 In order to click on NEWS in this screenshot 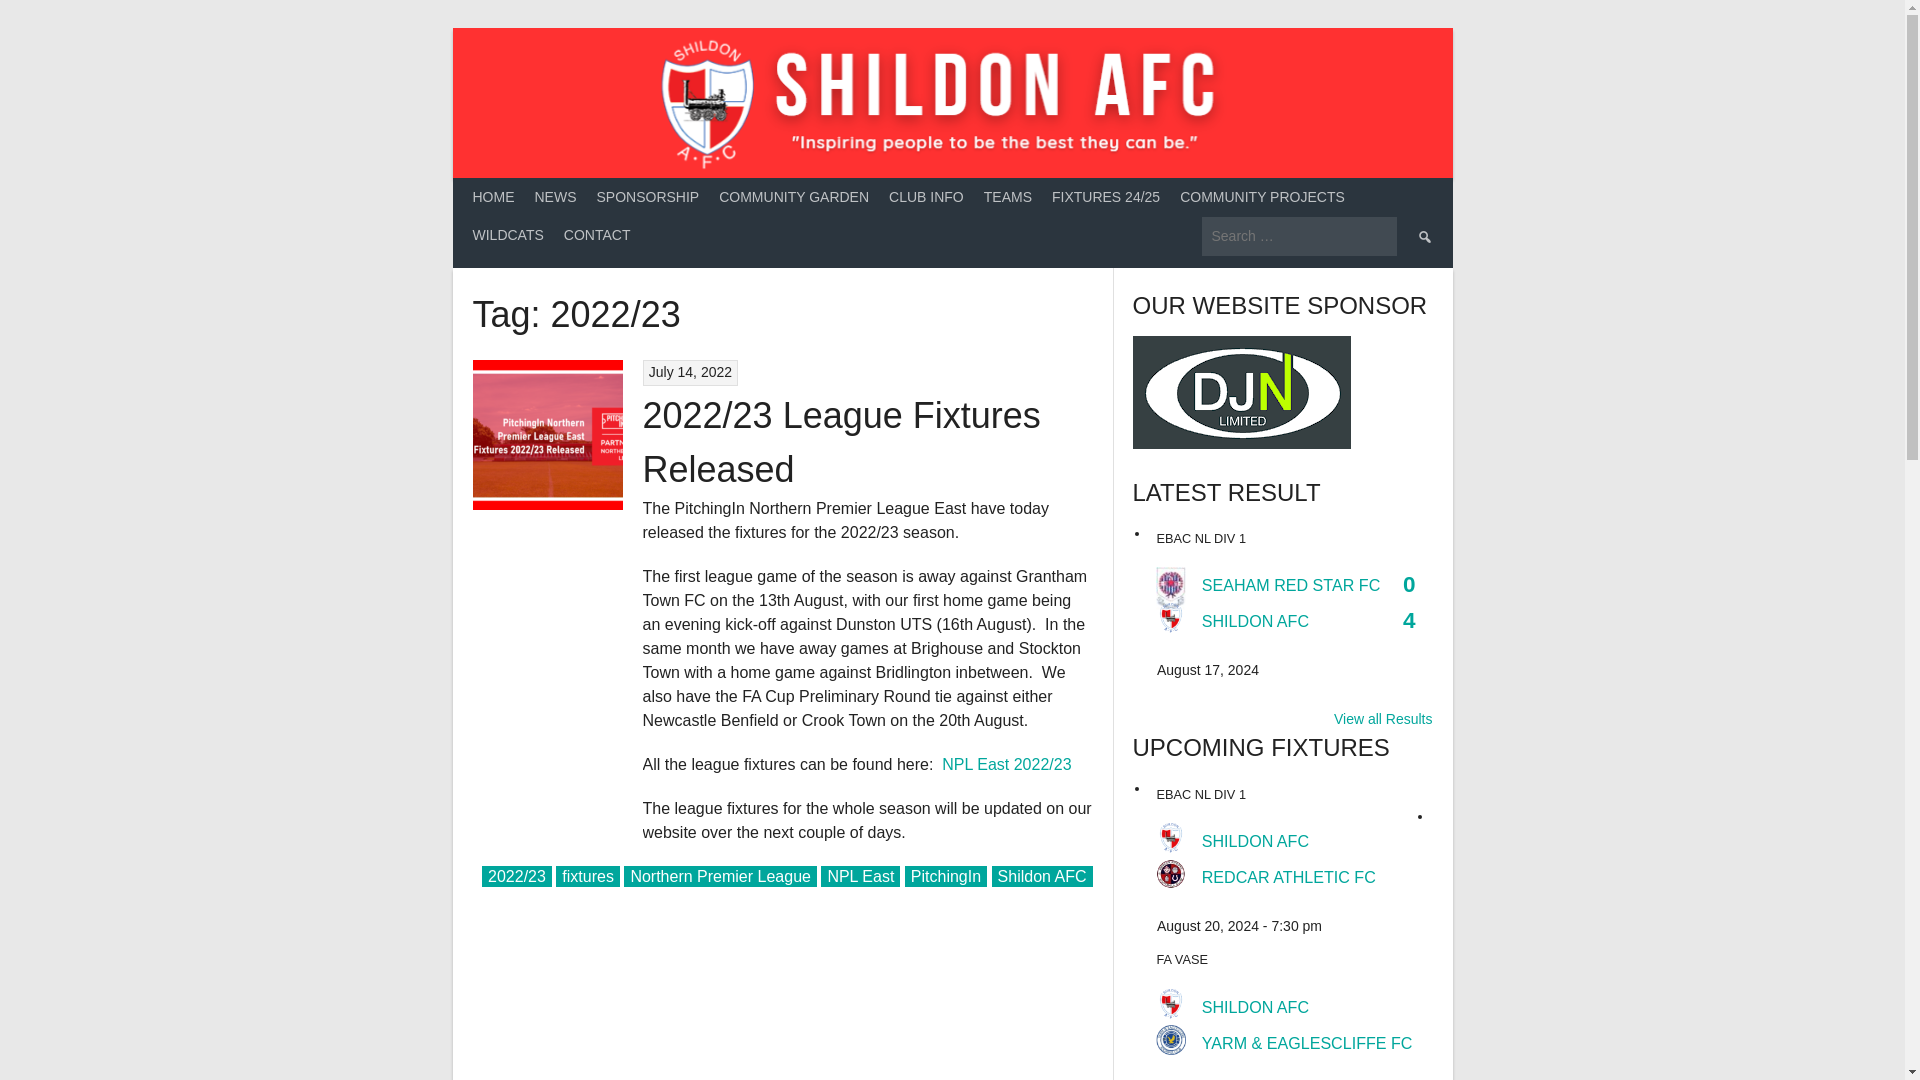, I will do `click(554, 198)`.